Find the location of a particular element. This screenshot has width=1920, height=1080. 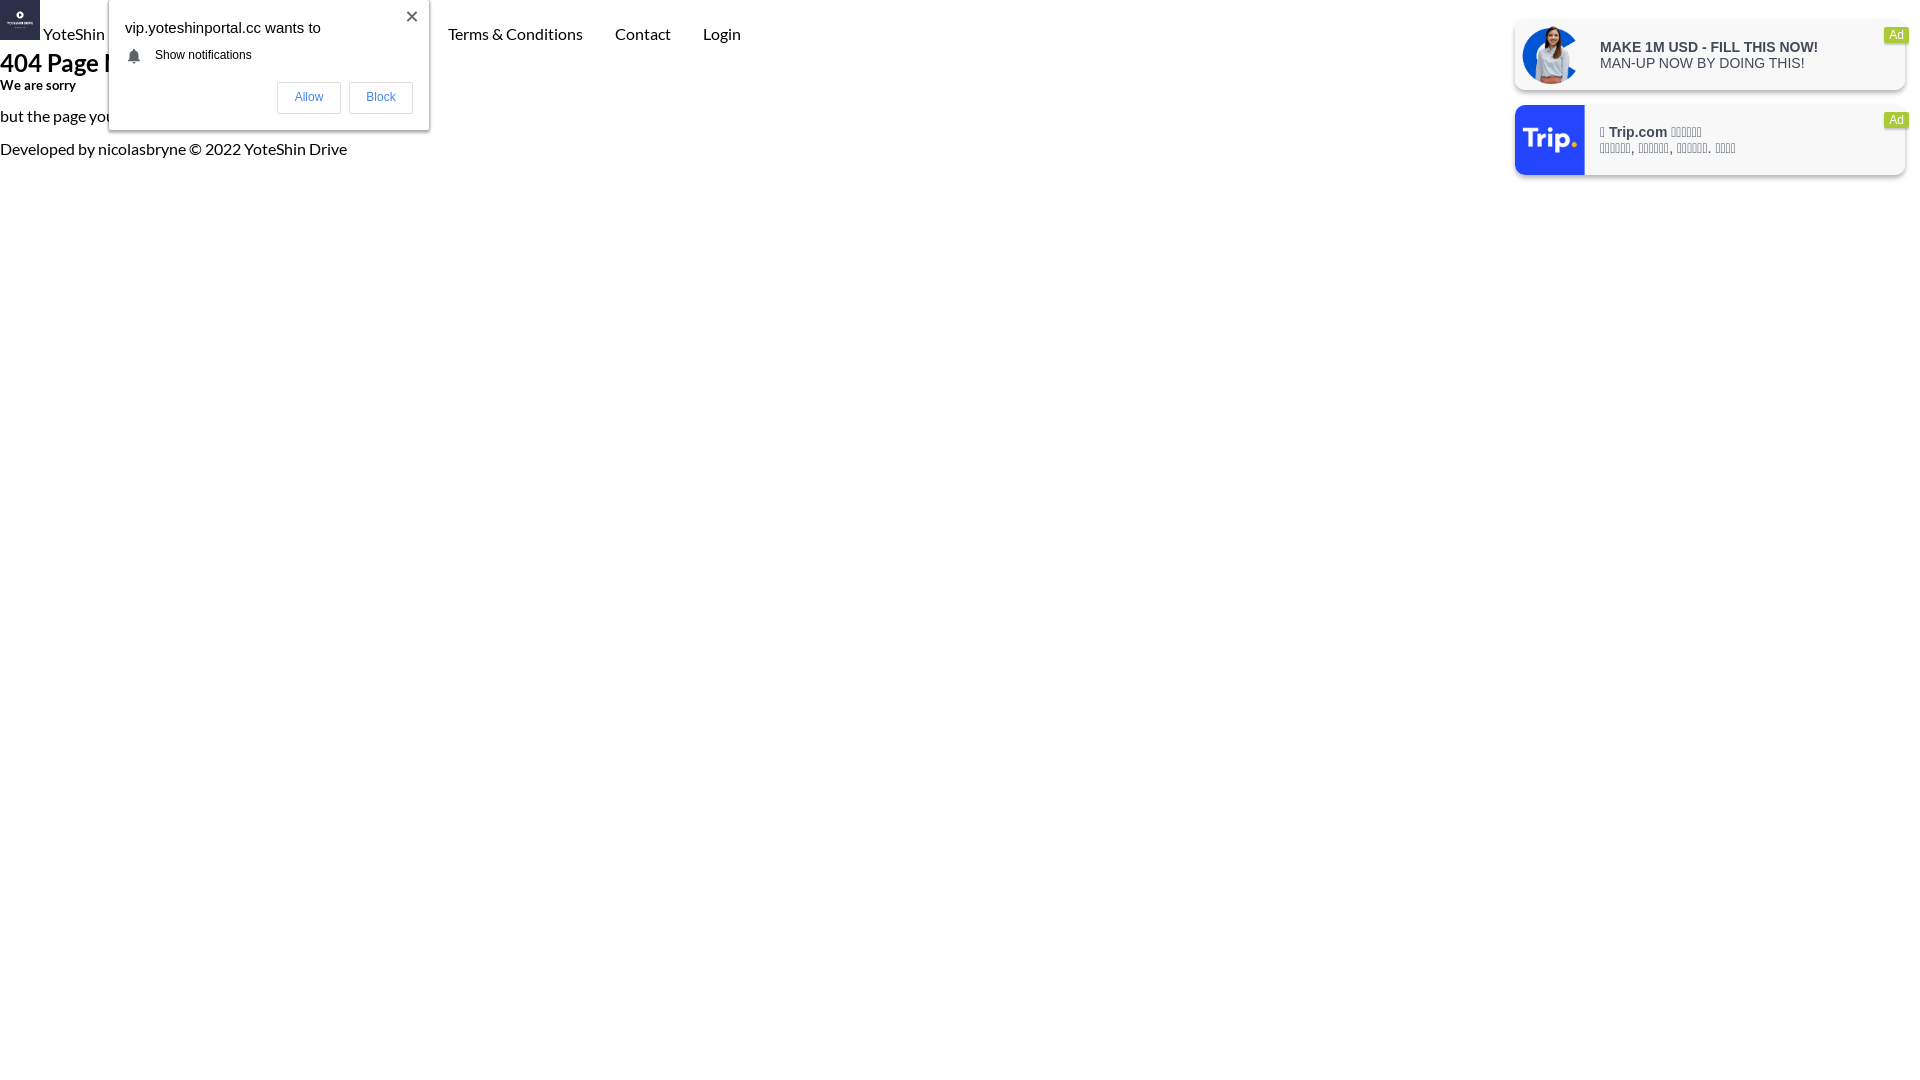

Terms & Conditions is located at coordinates (516, 34).